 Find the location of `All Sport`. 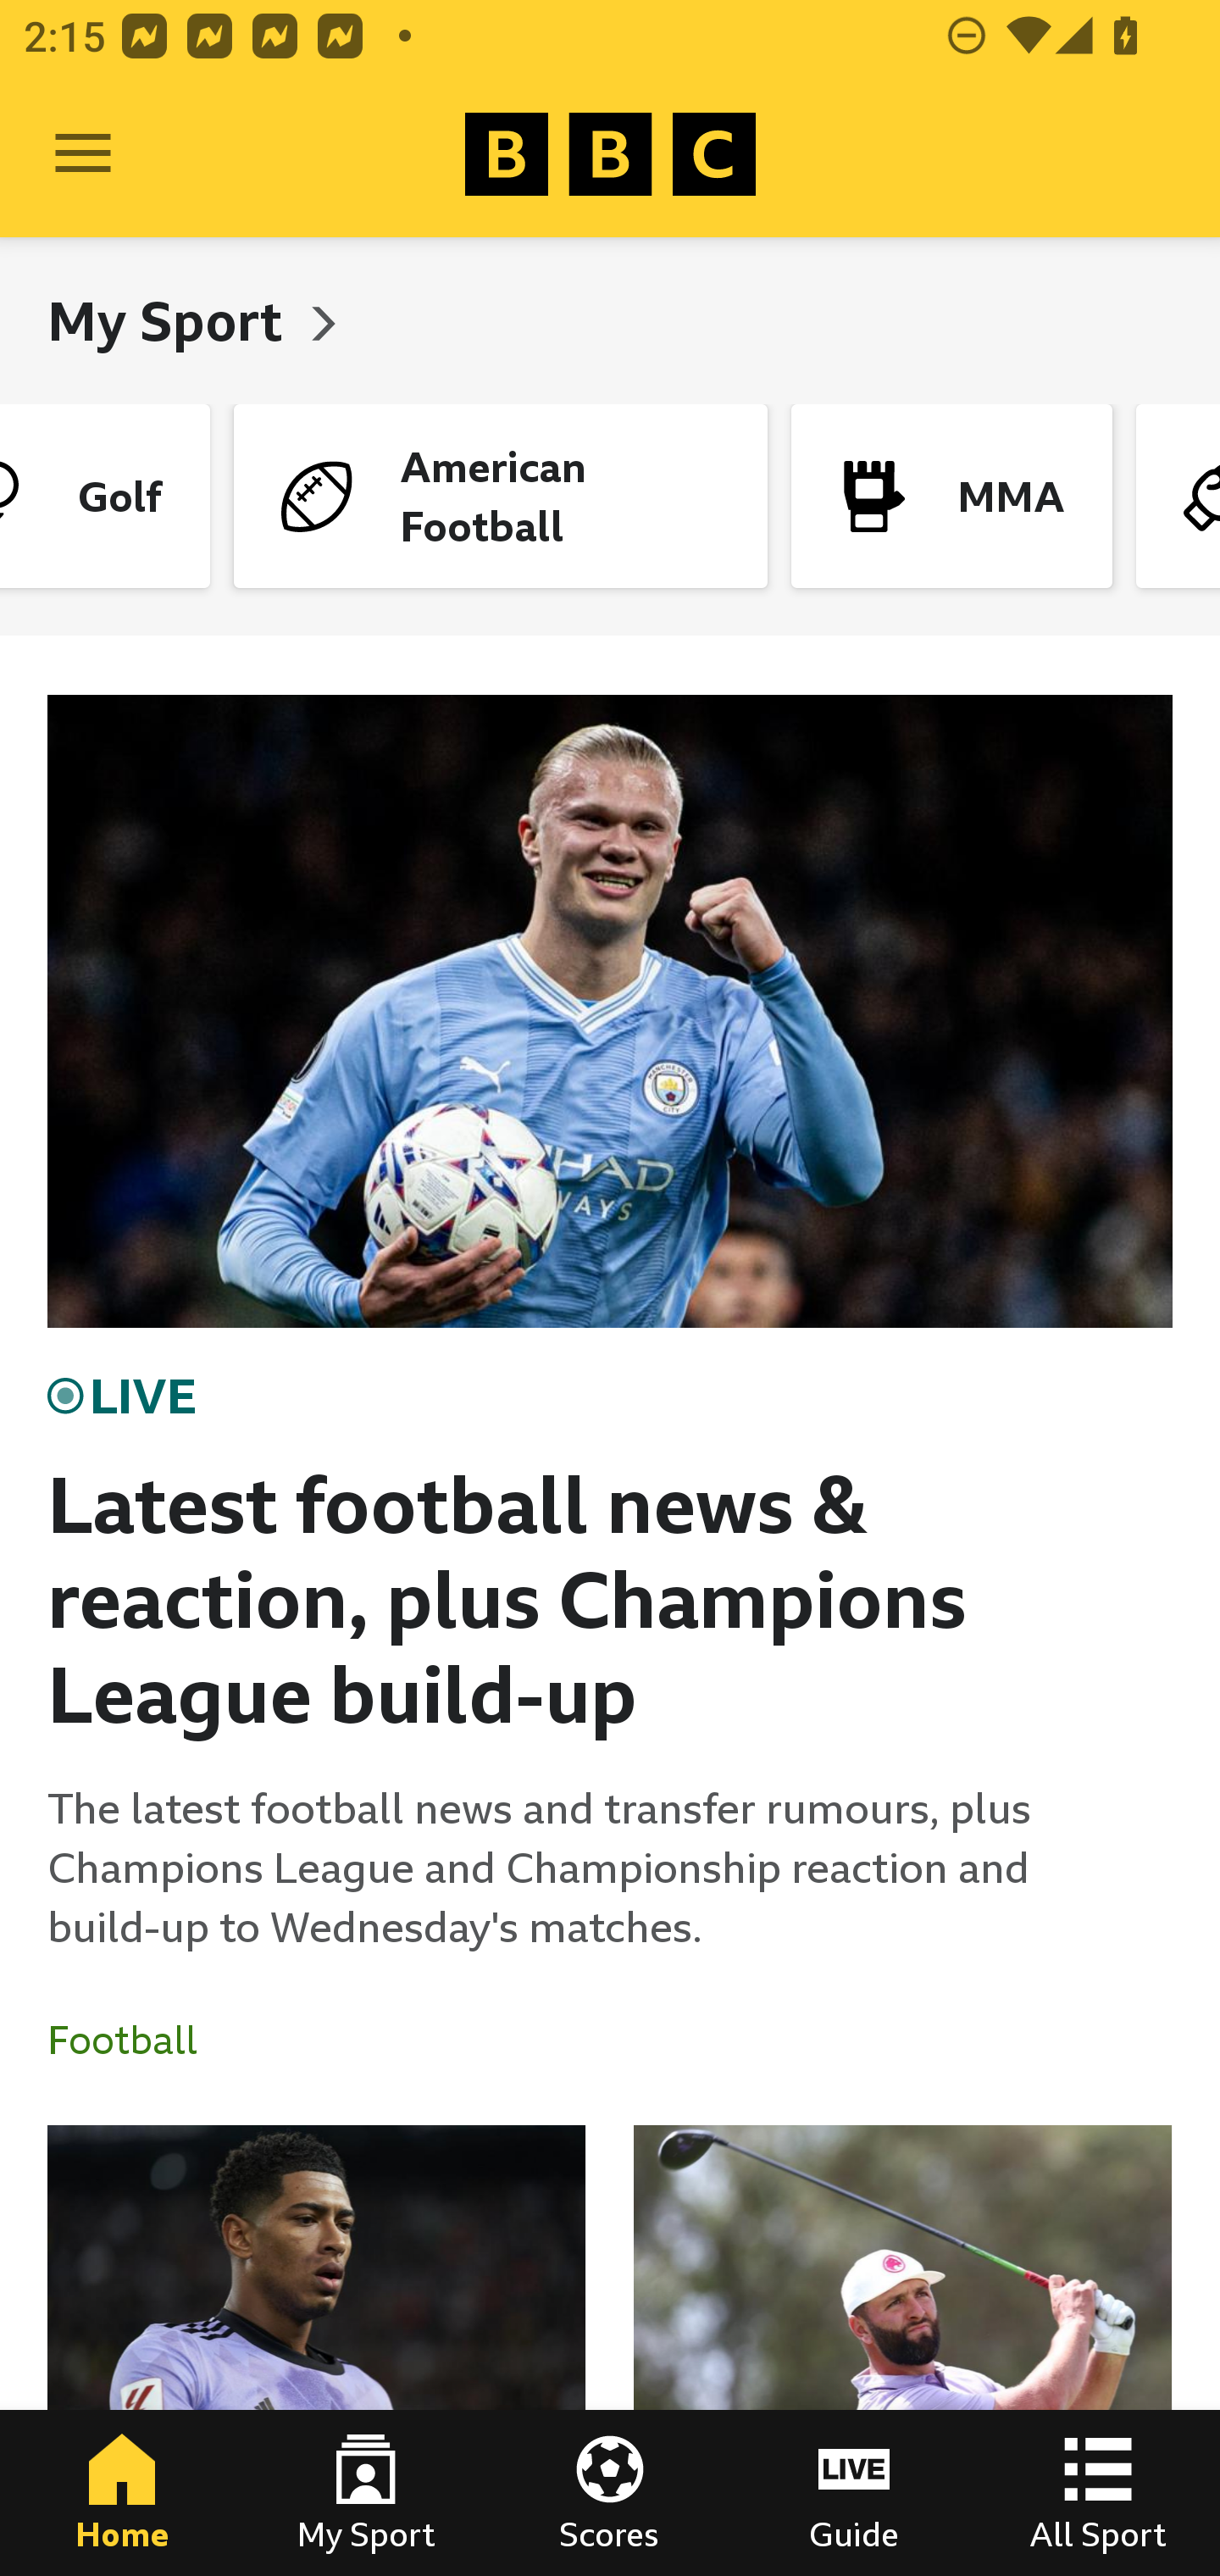

All Sport is located at coordinates (1098, 2493).